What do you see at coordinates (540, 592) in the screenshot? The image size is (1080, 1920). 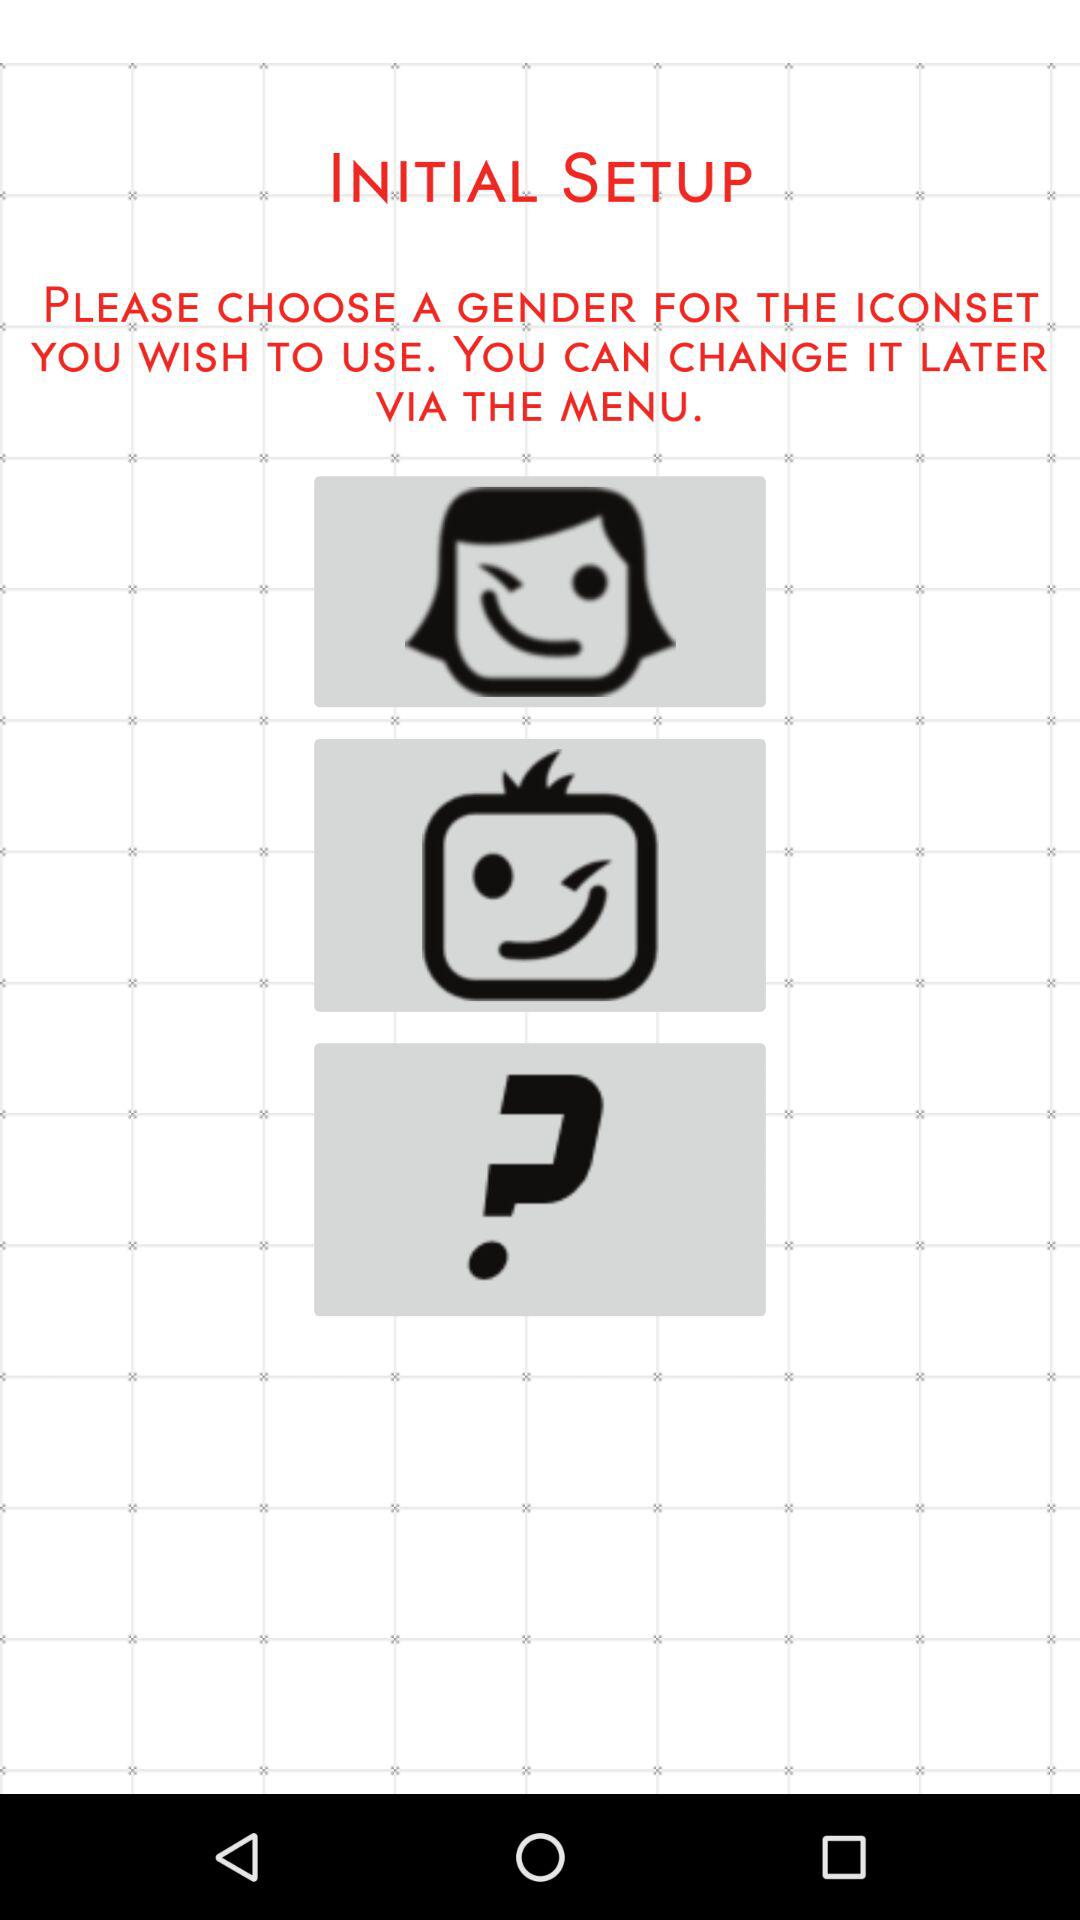 I see `tap item below the please choose a app` at bounding box center [540, 592].